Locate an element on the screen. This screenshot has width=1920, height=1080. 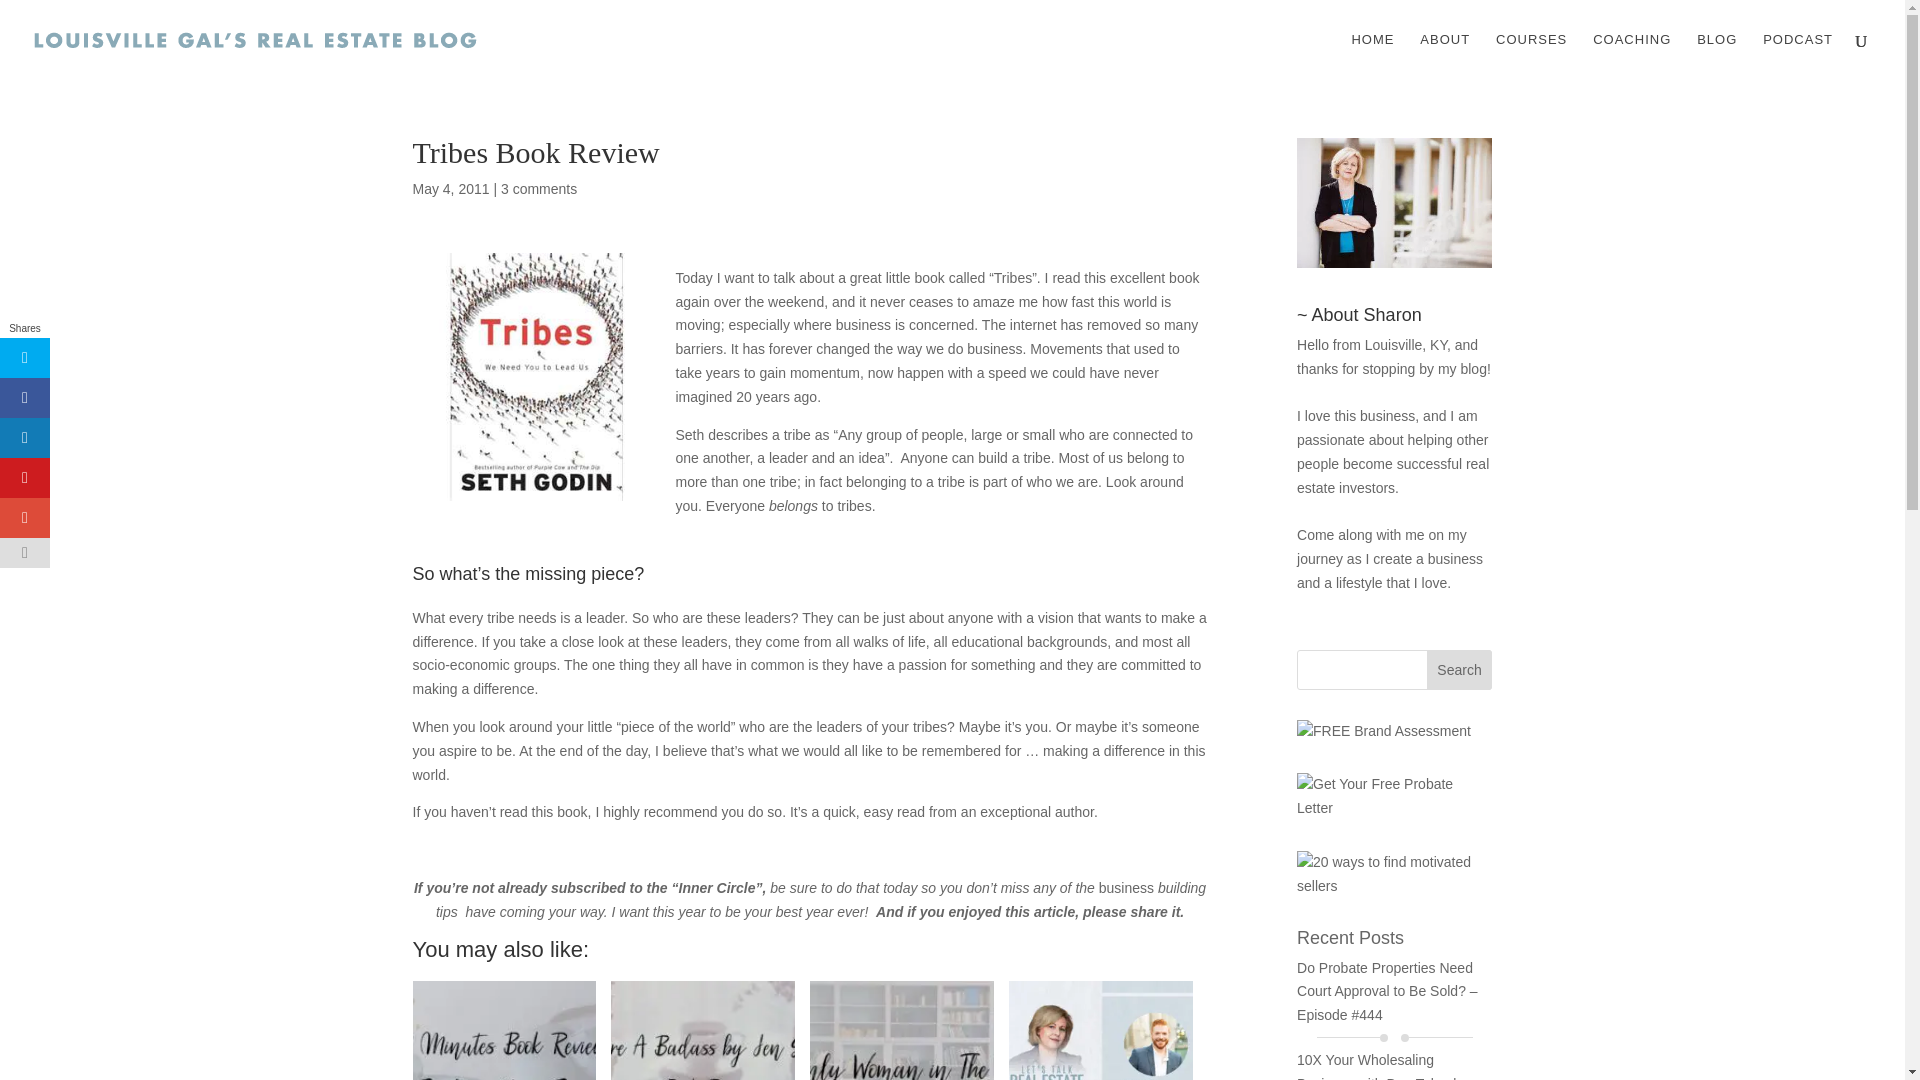
You Are A Badass by Jen Sincero - Book Review is located at coordinates (702, 1030).